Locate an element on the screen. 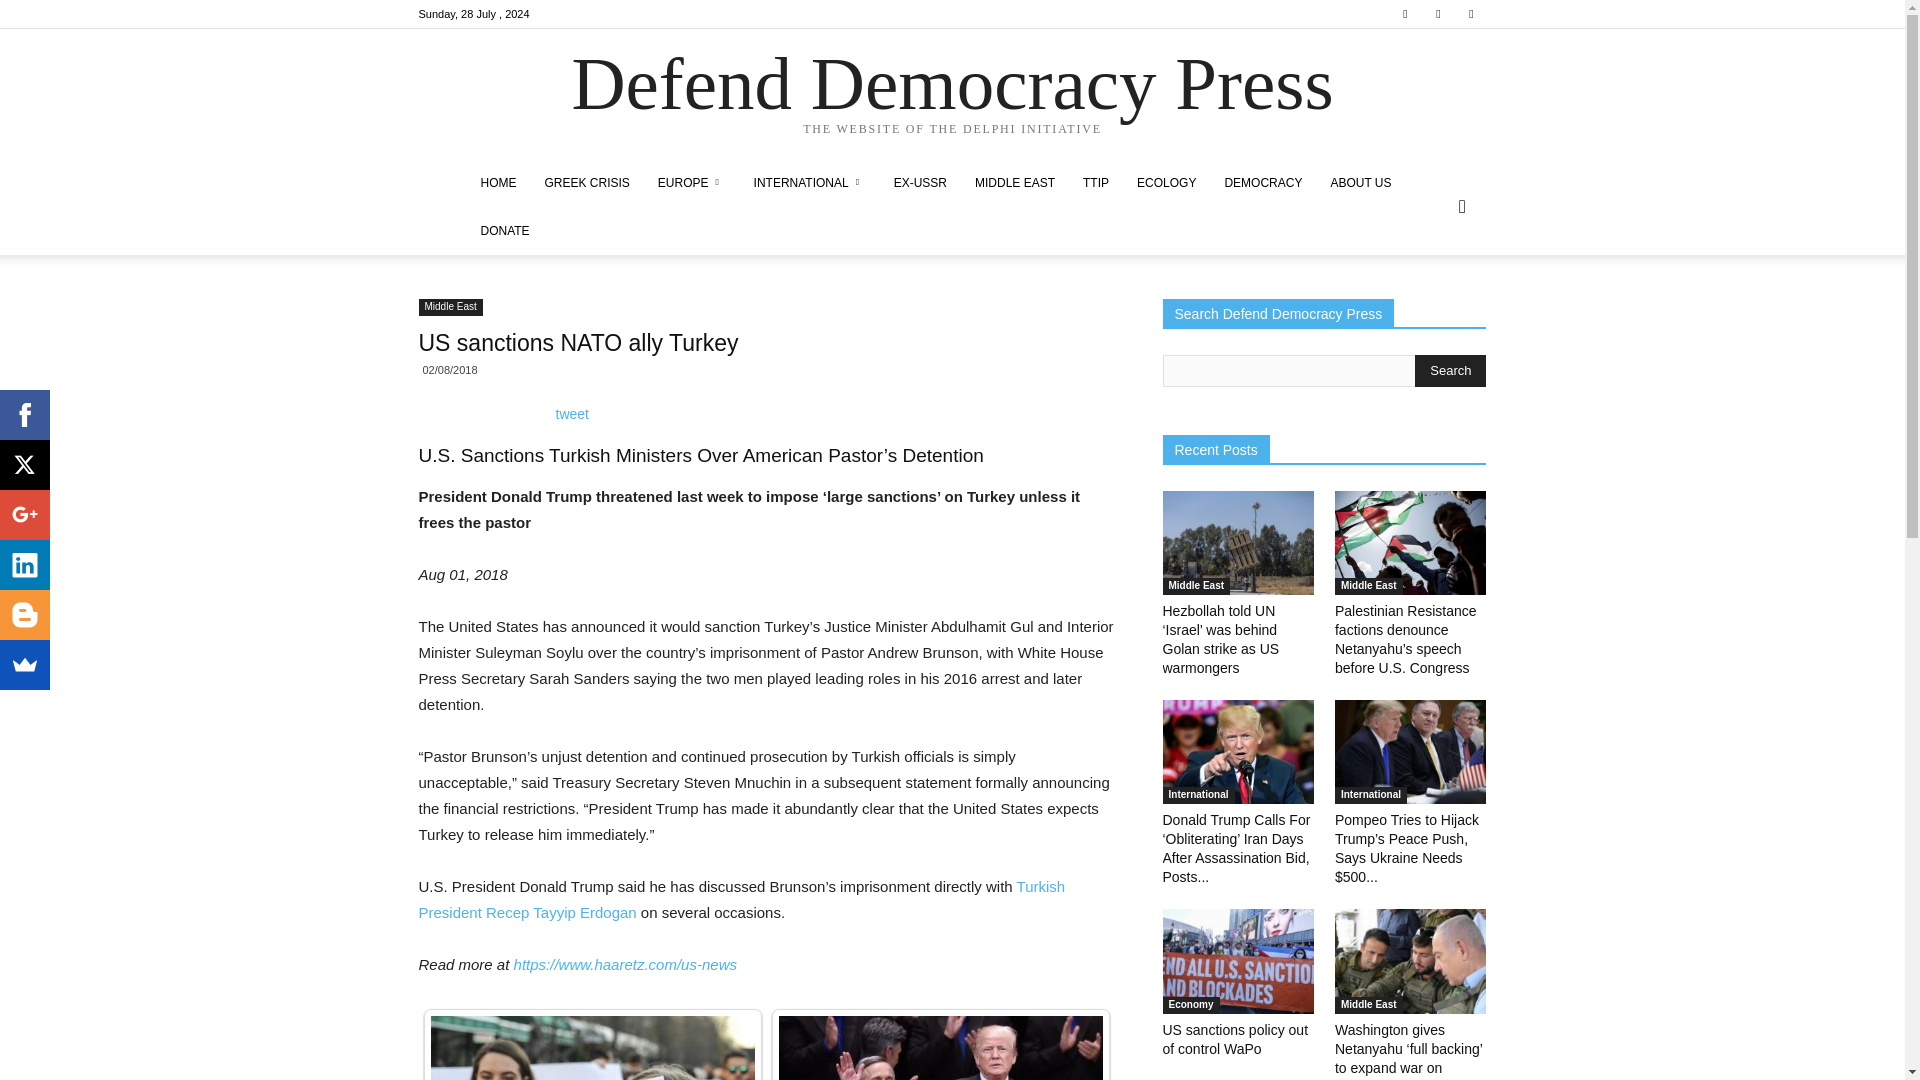  EX-USSR is located at coordinates (920, 182).